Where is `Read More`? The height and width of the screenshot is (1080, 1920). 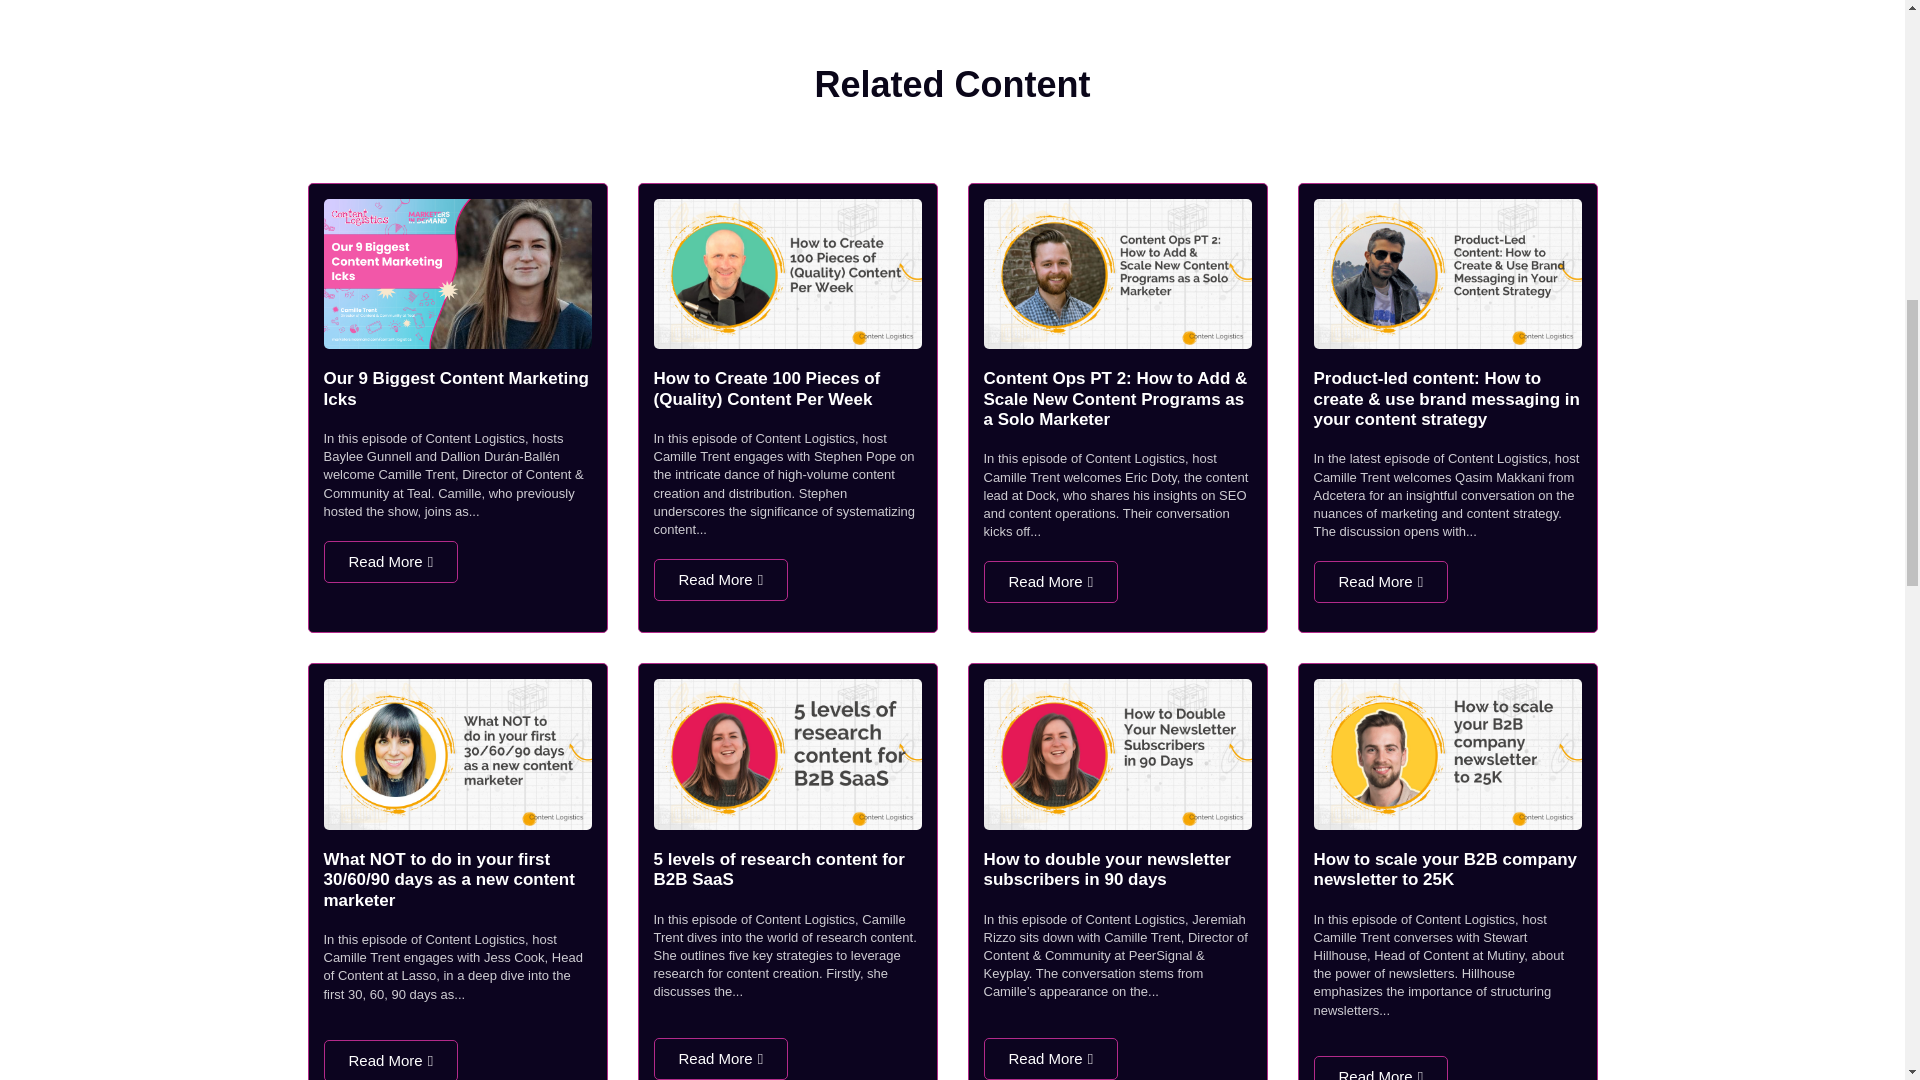 Read More is located at coordinates (391, 1060).